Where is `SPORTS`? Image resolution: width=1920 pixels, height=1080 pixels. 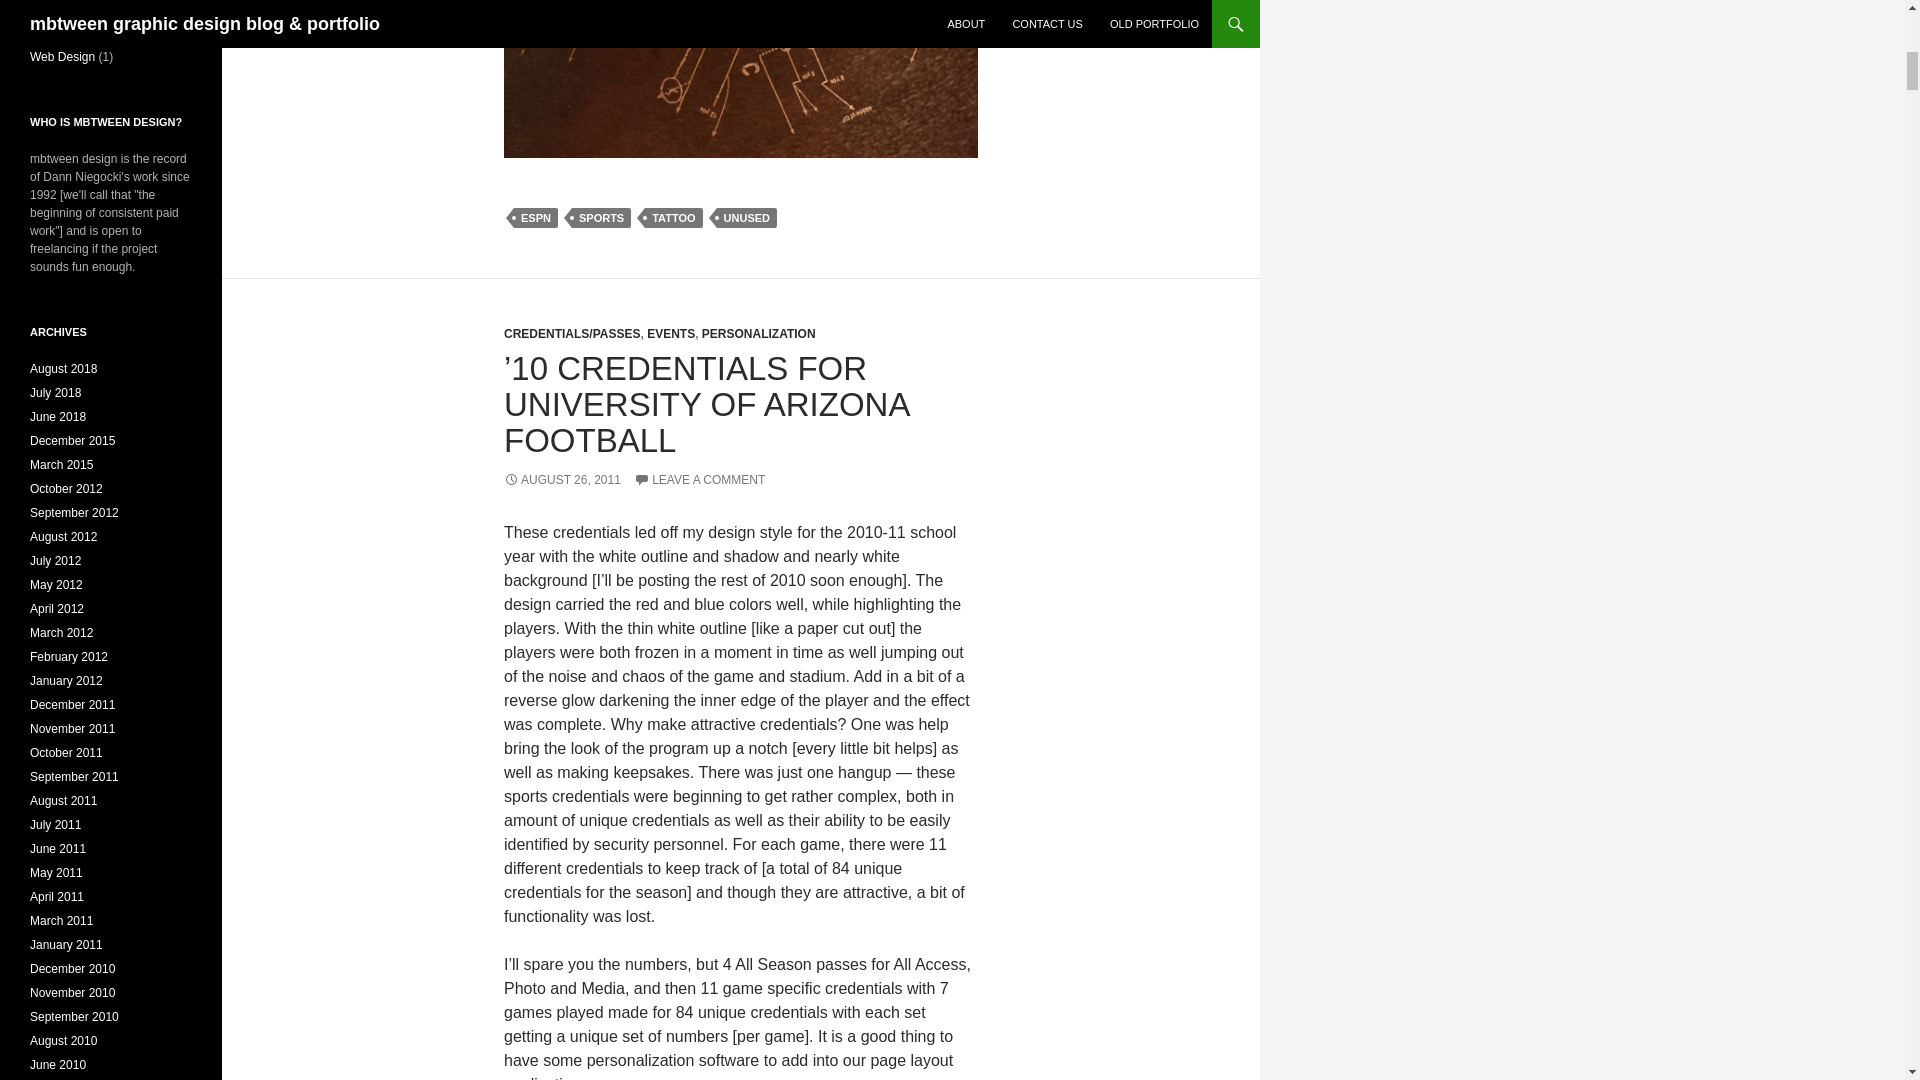
SPORTS is located at coordinates (602, 218).